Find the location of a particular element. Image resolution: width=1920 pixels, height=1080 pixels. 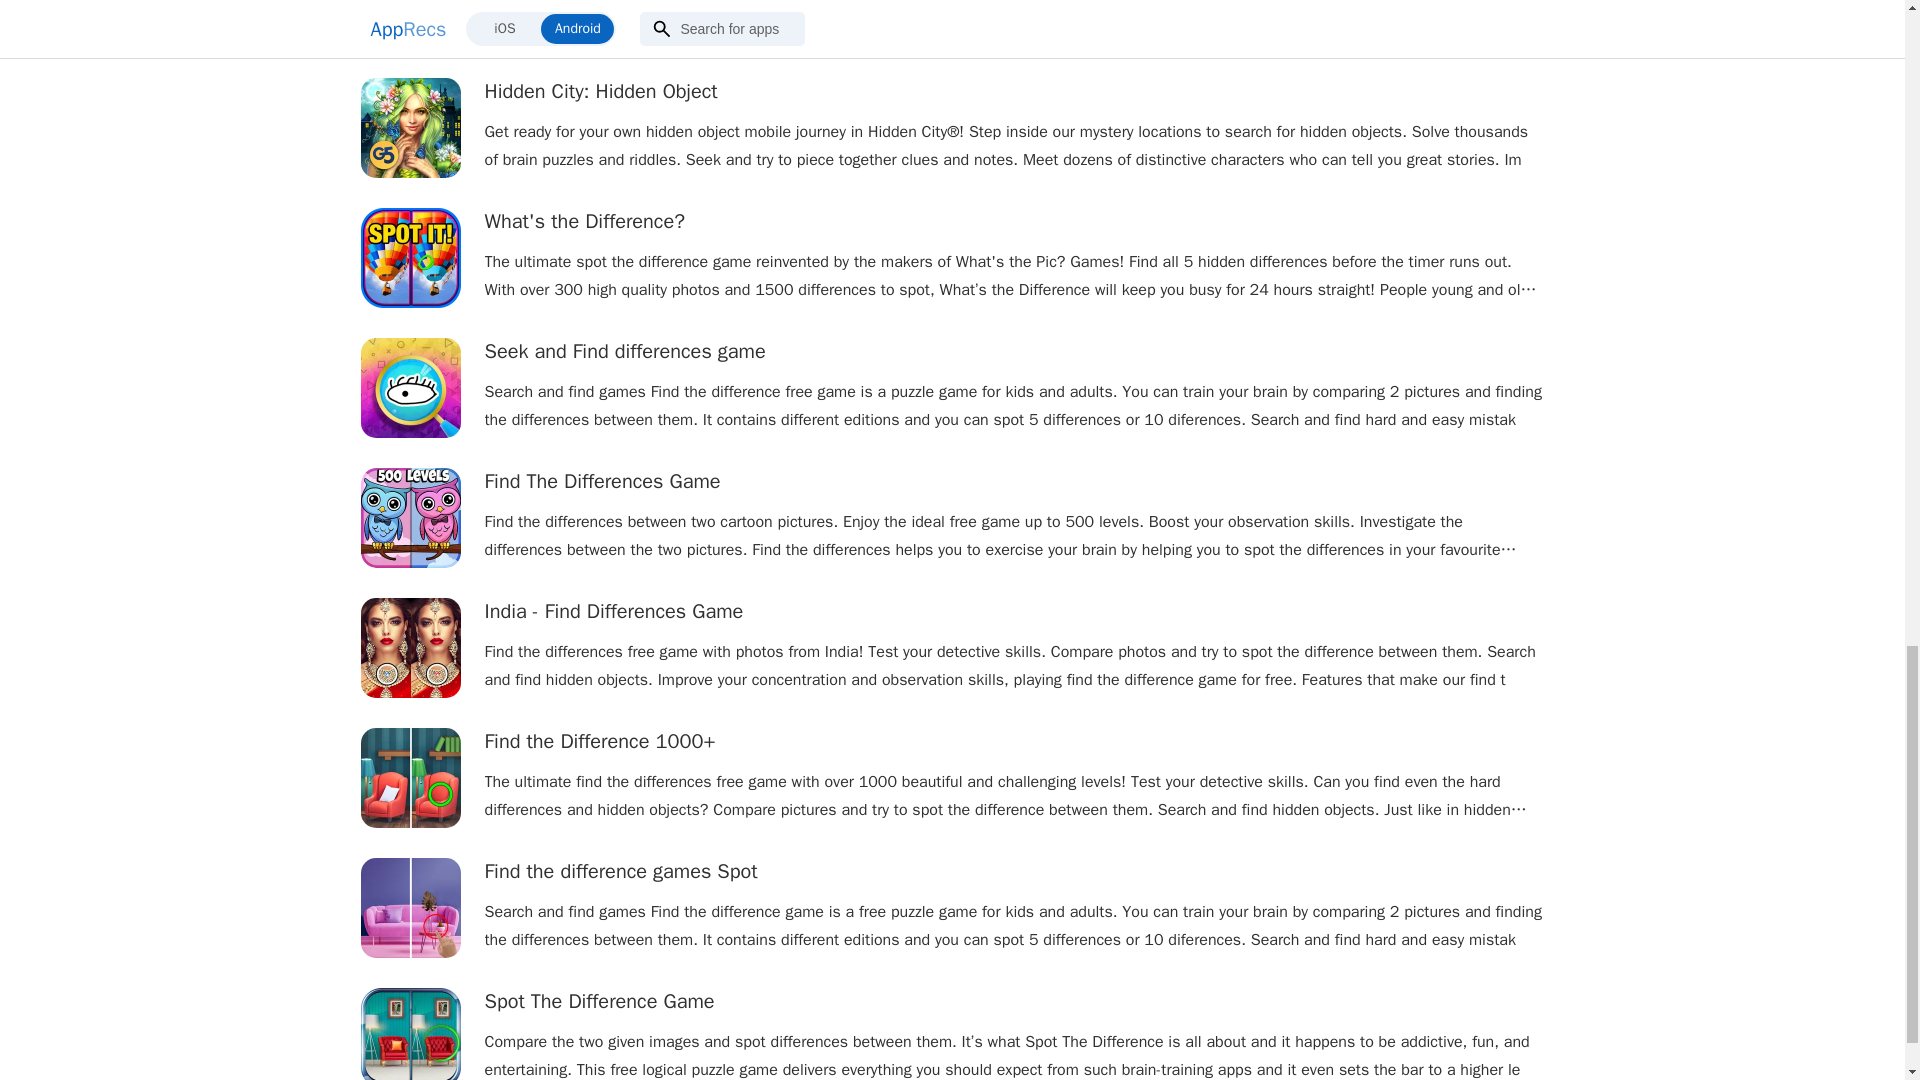

Find the difference games Spot icon is located at coordinates (410, 907).